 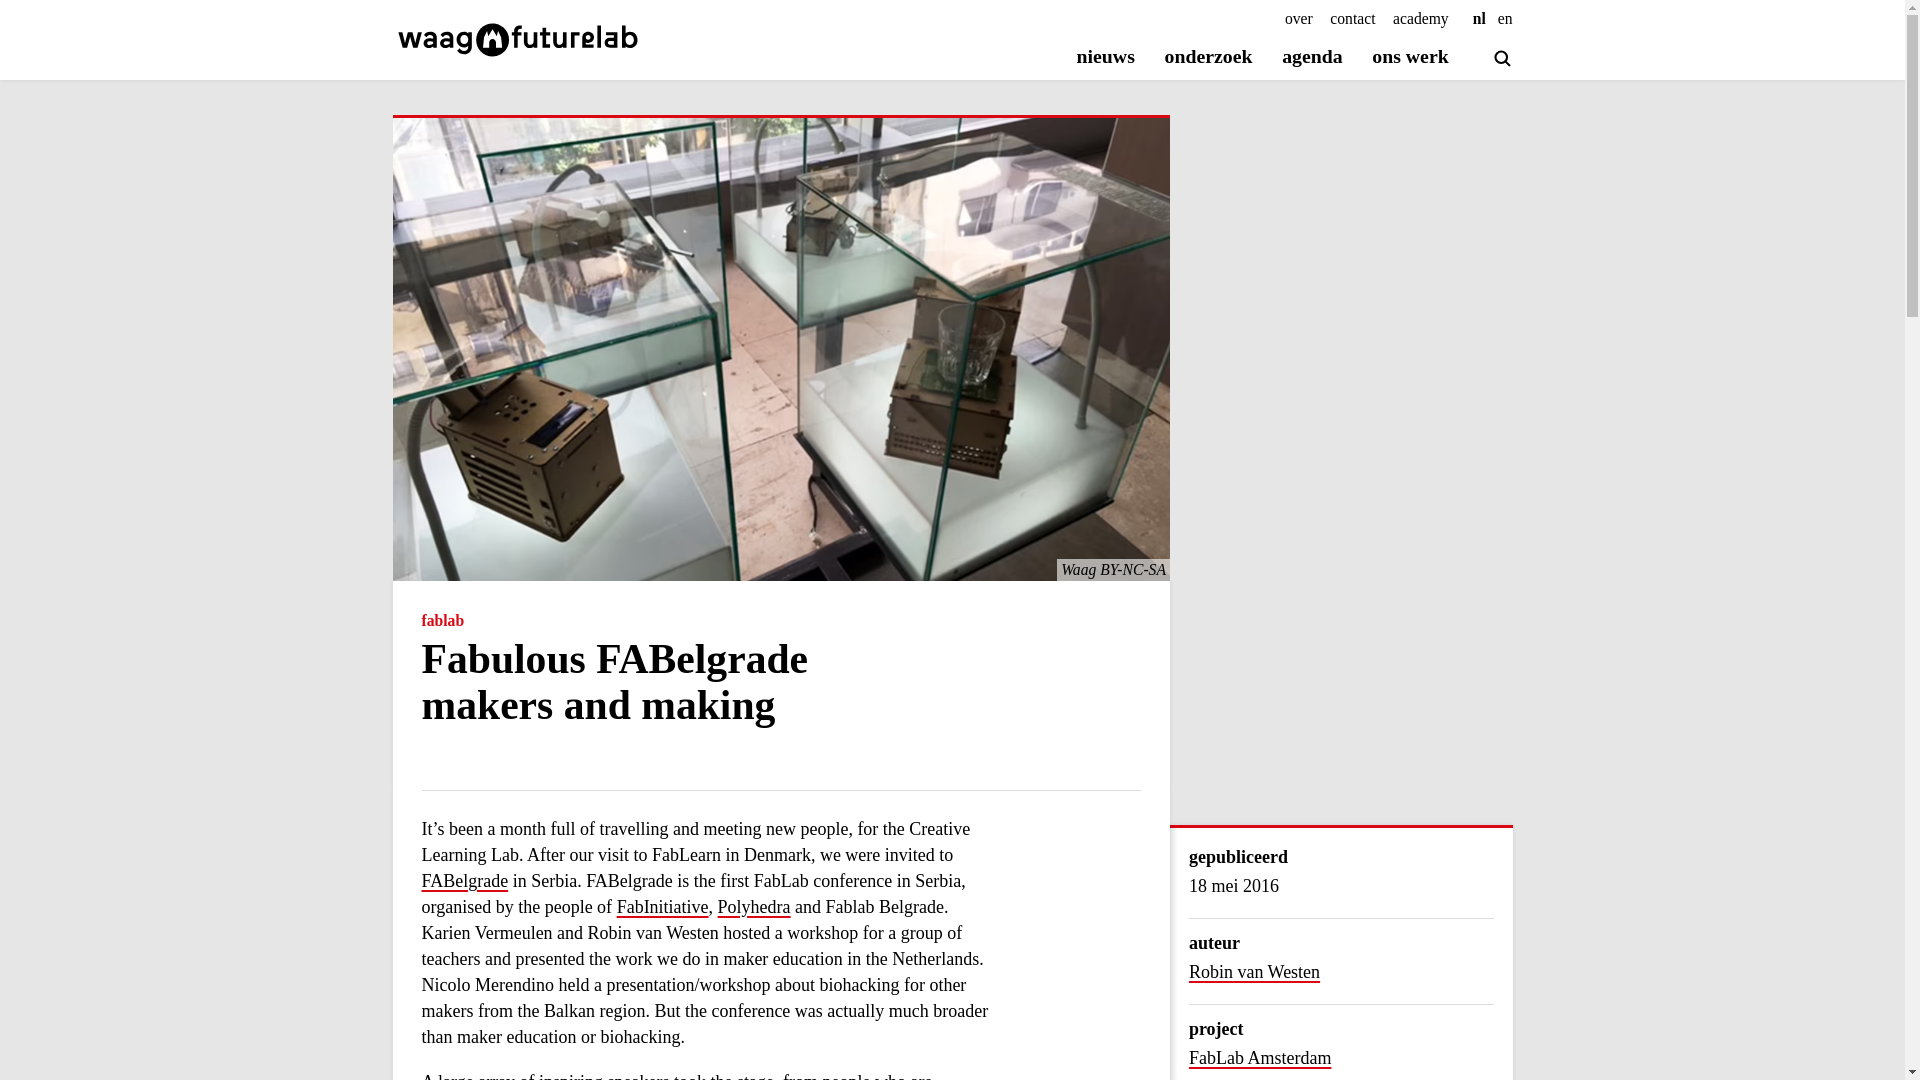 I want to click on academy, so click(x=1421, y=18).